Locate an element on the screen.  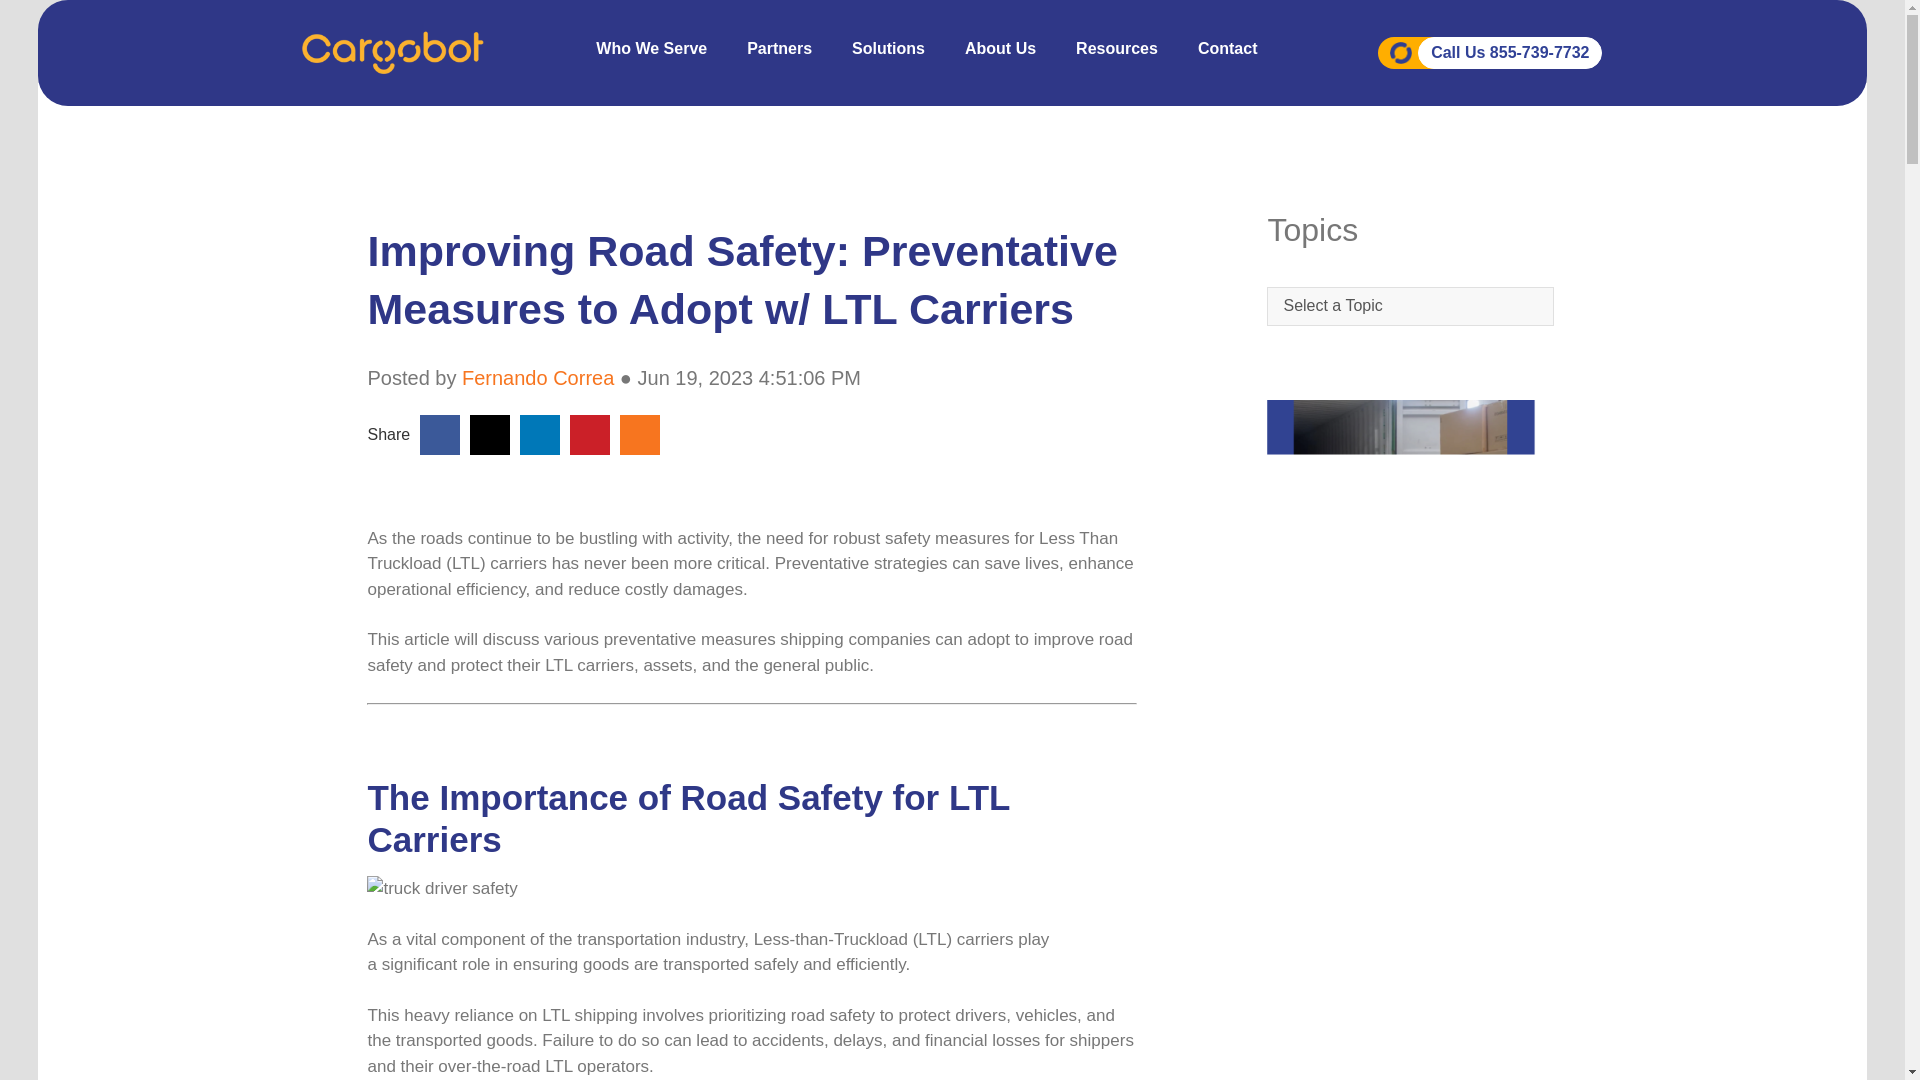
About Us is located at coordinates (1000, 48).